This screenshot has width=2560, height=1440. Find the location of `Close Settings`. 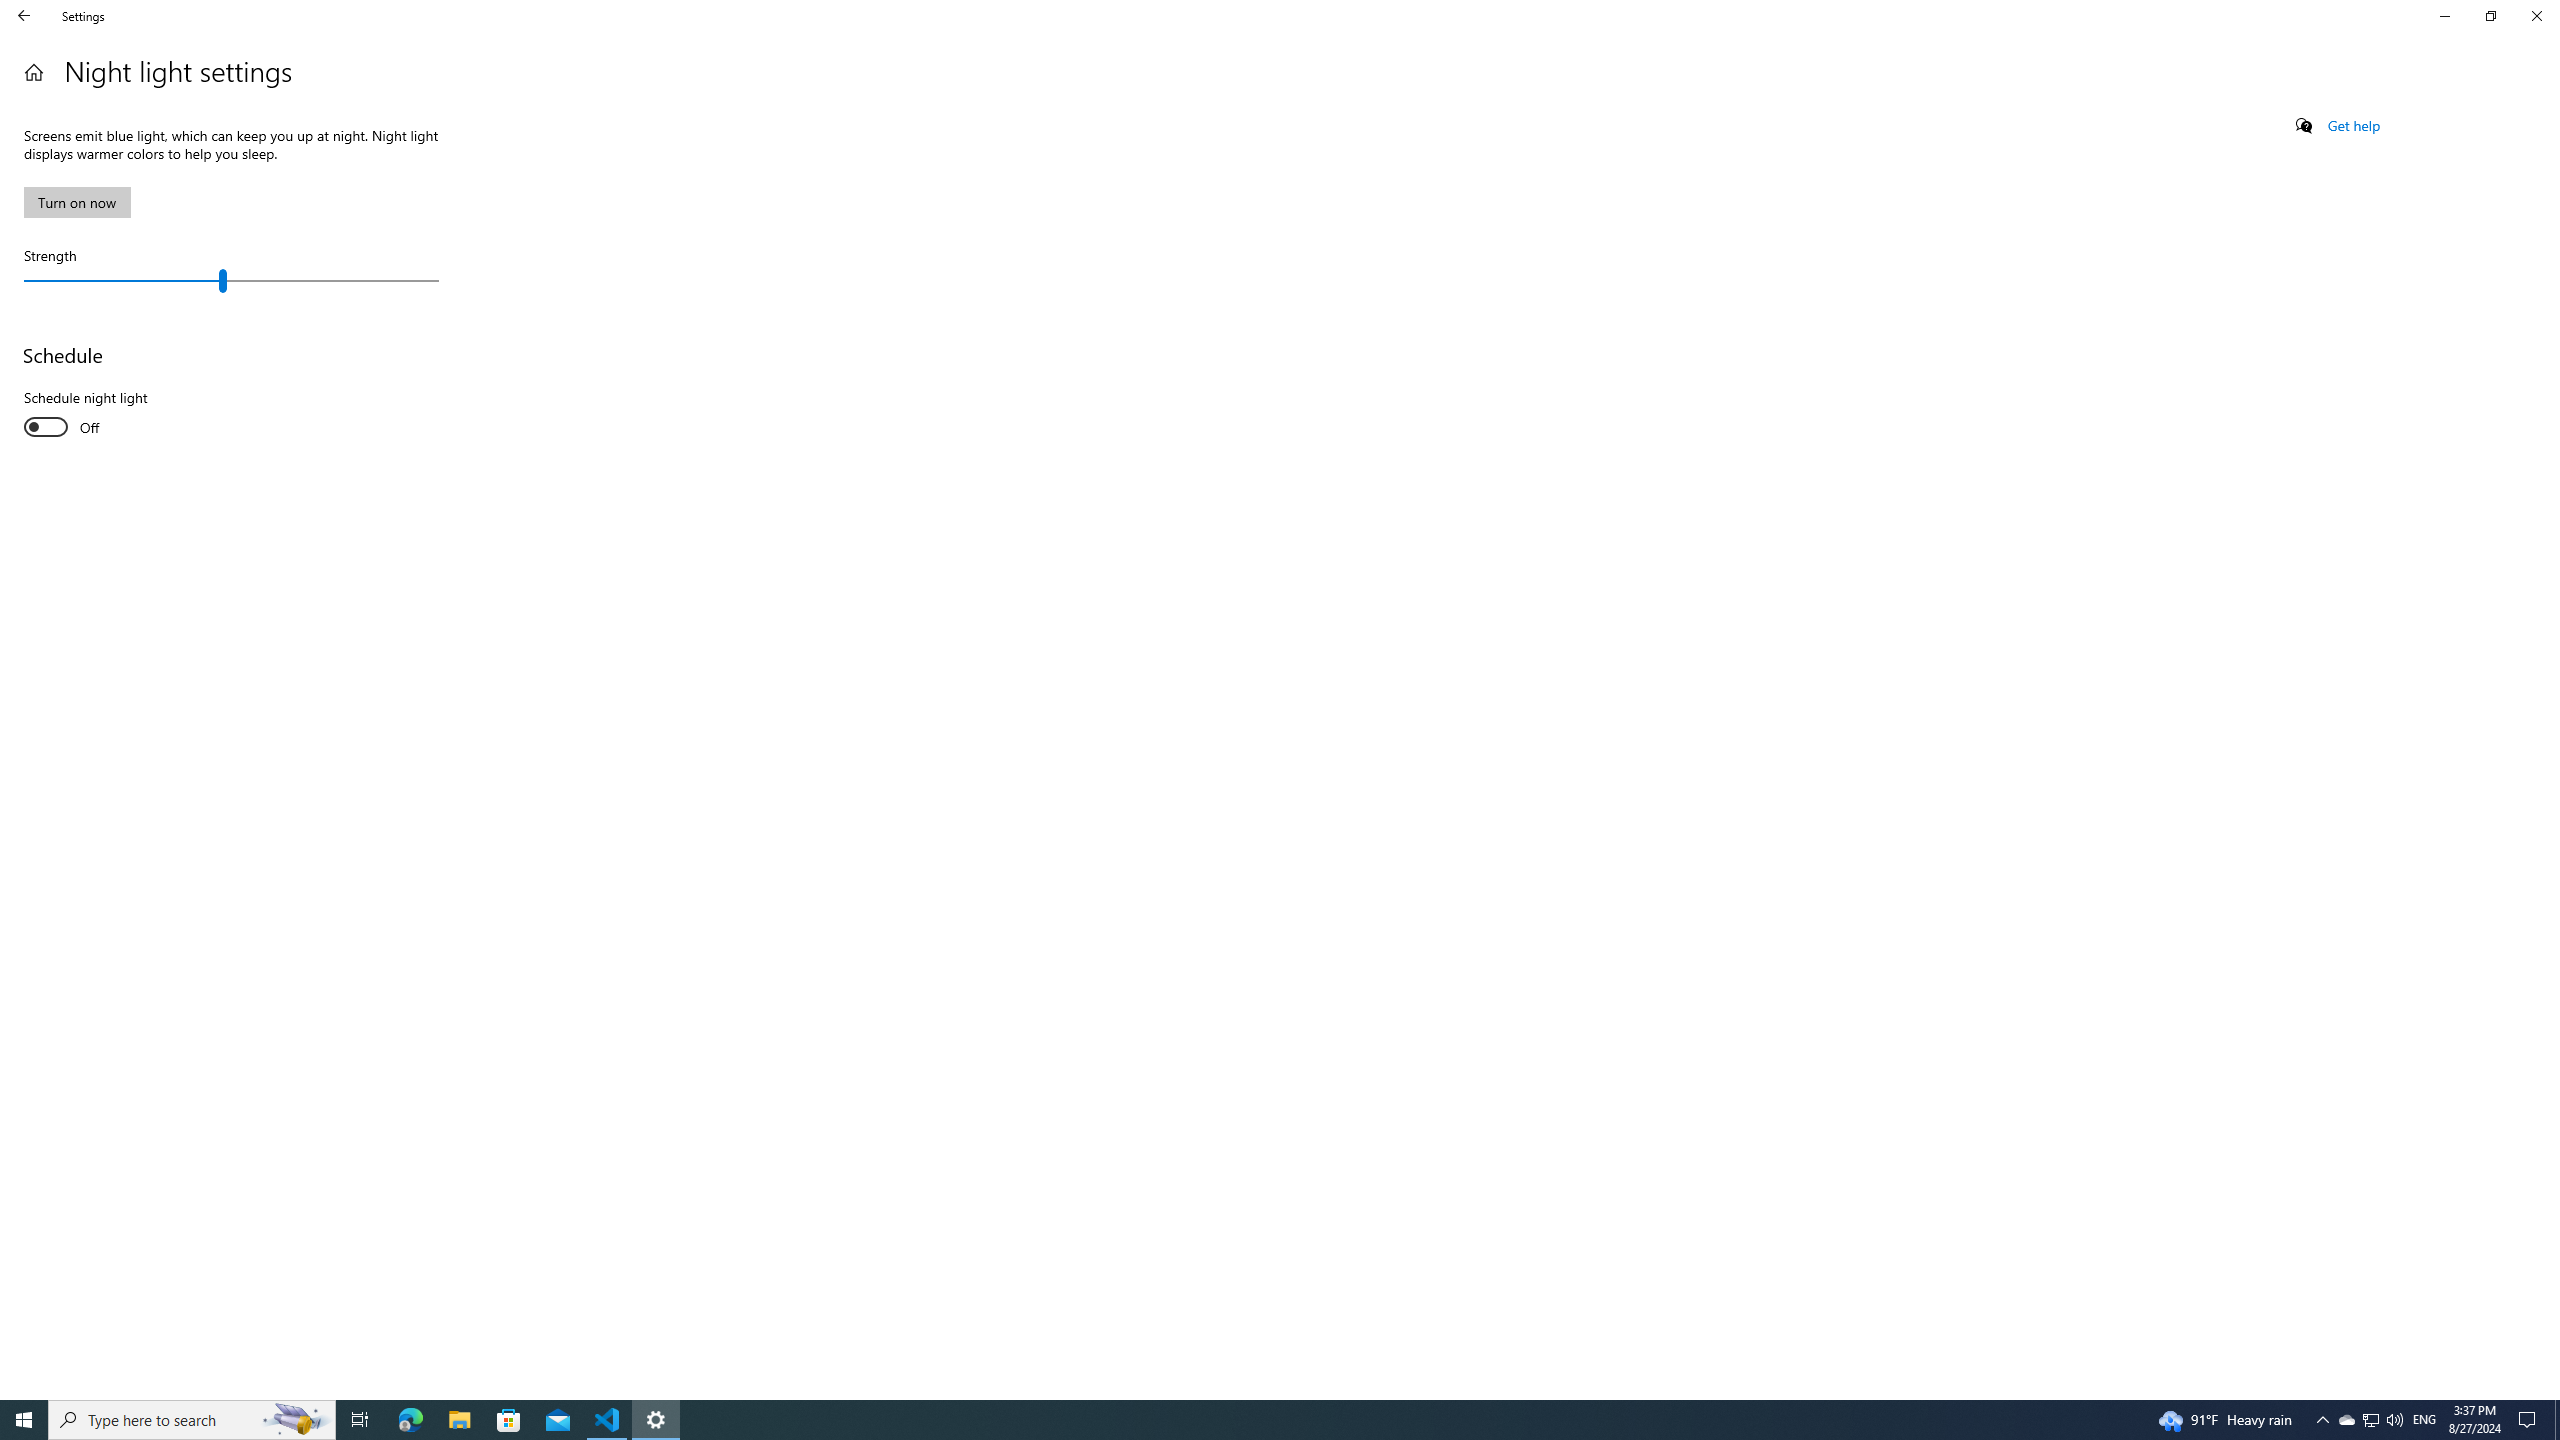

Close Settings is located at coordinates (2536, 16).